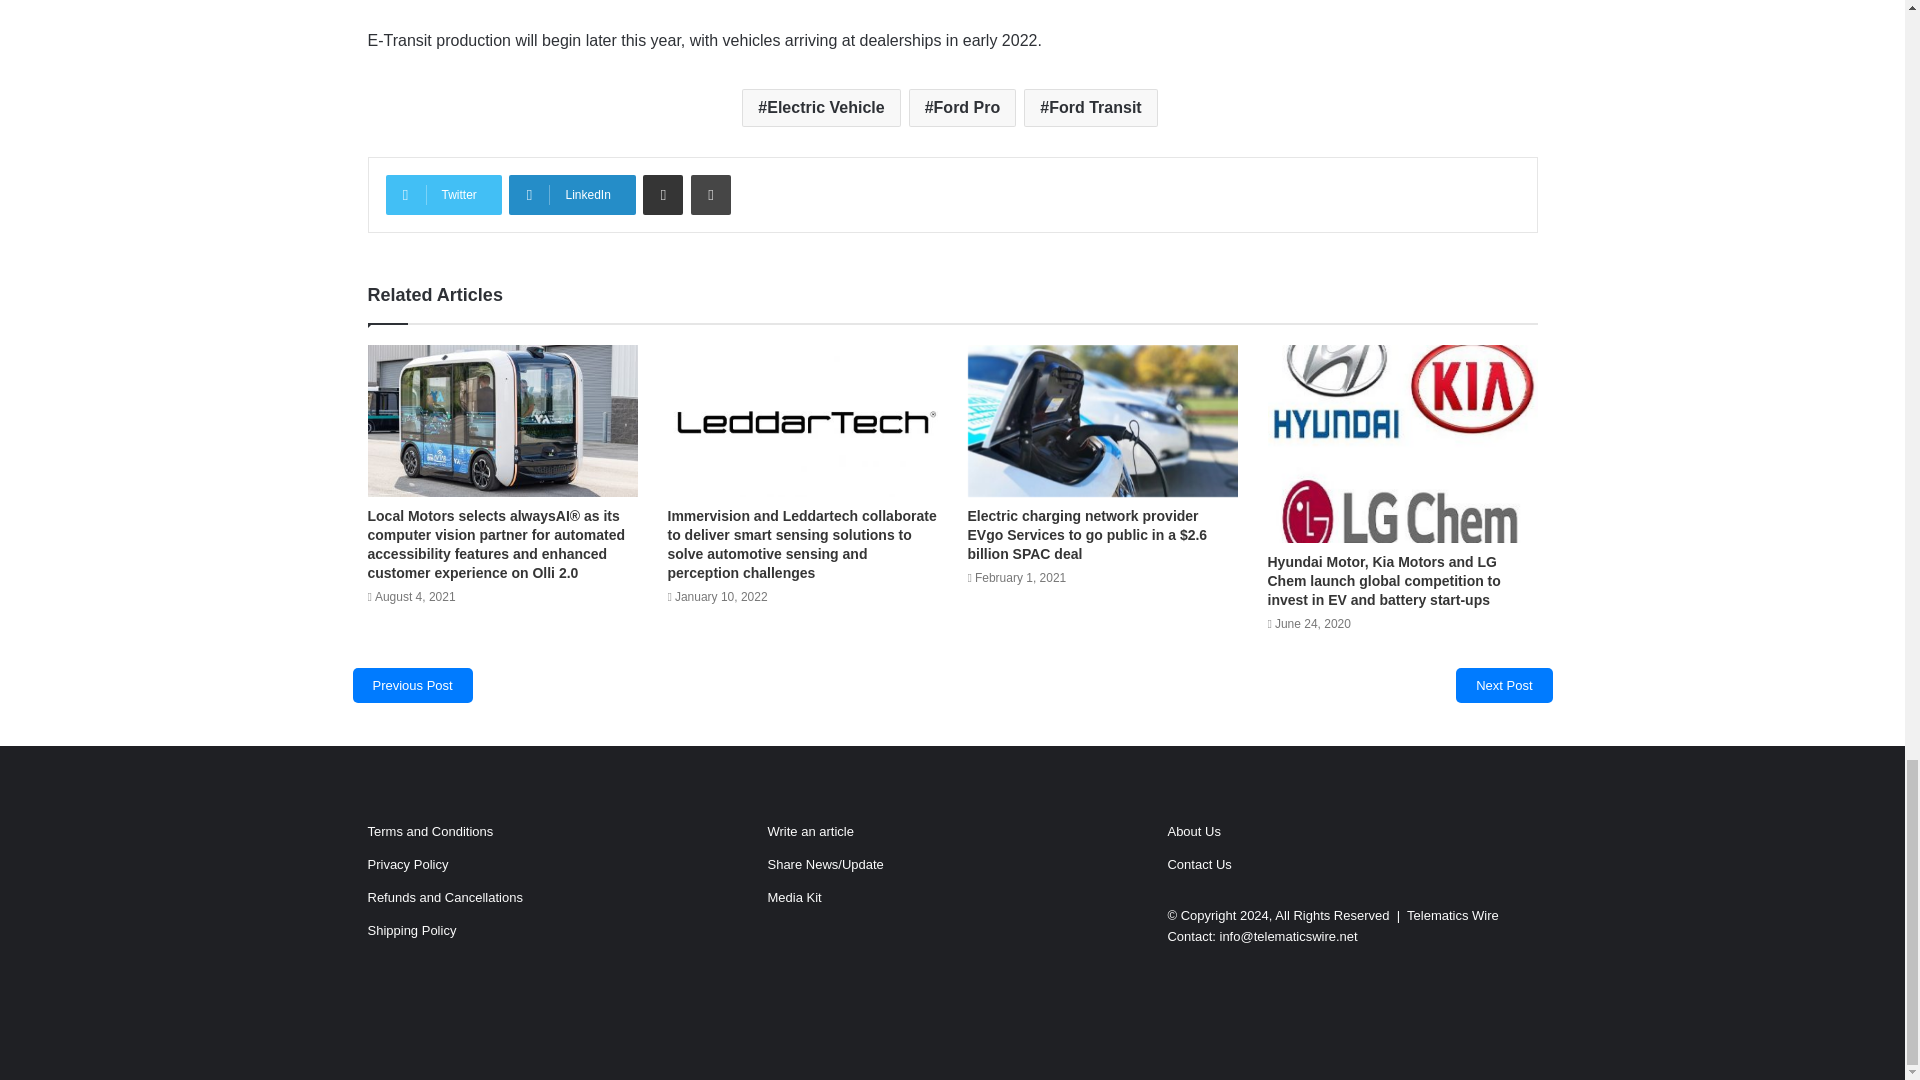 The height and width of the screenshot is (1080, 1920). Describe the element at coordinates (572, 194) in the screenshot. I see `LinkedIn` at that location.